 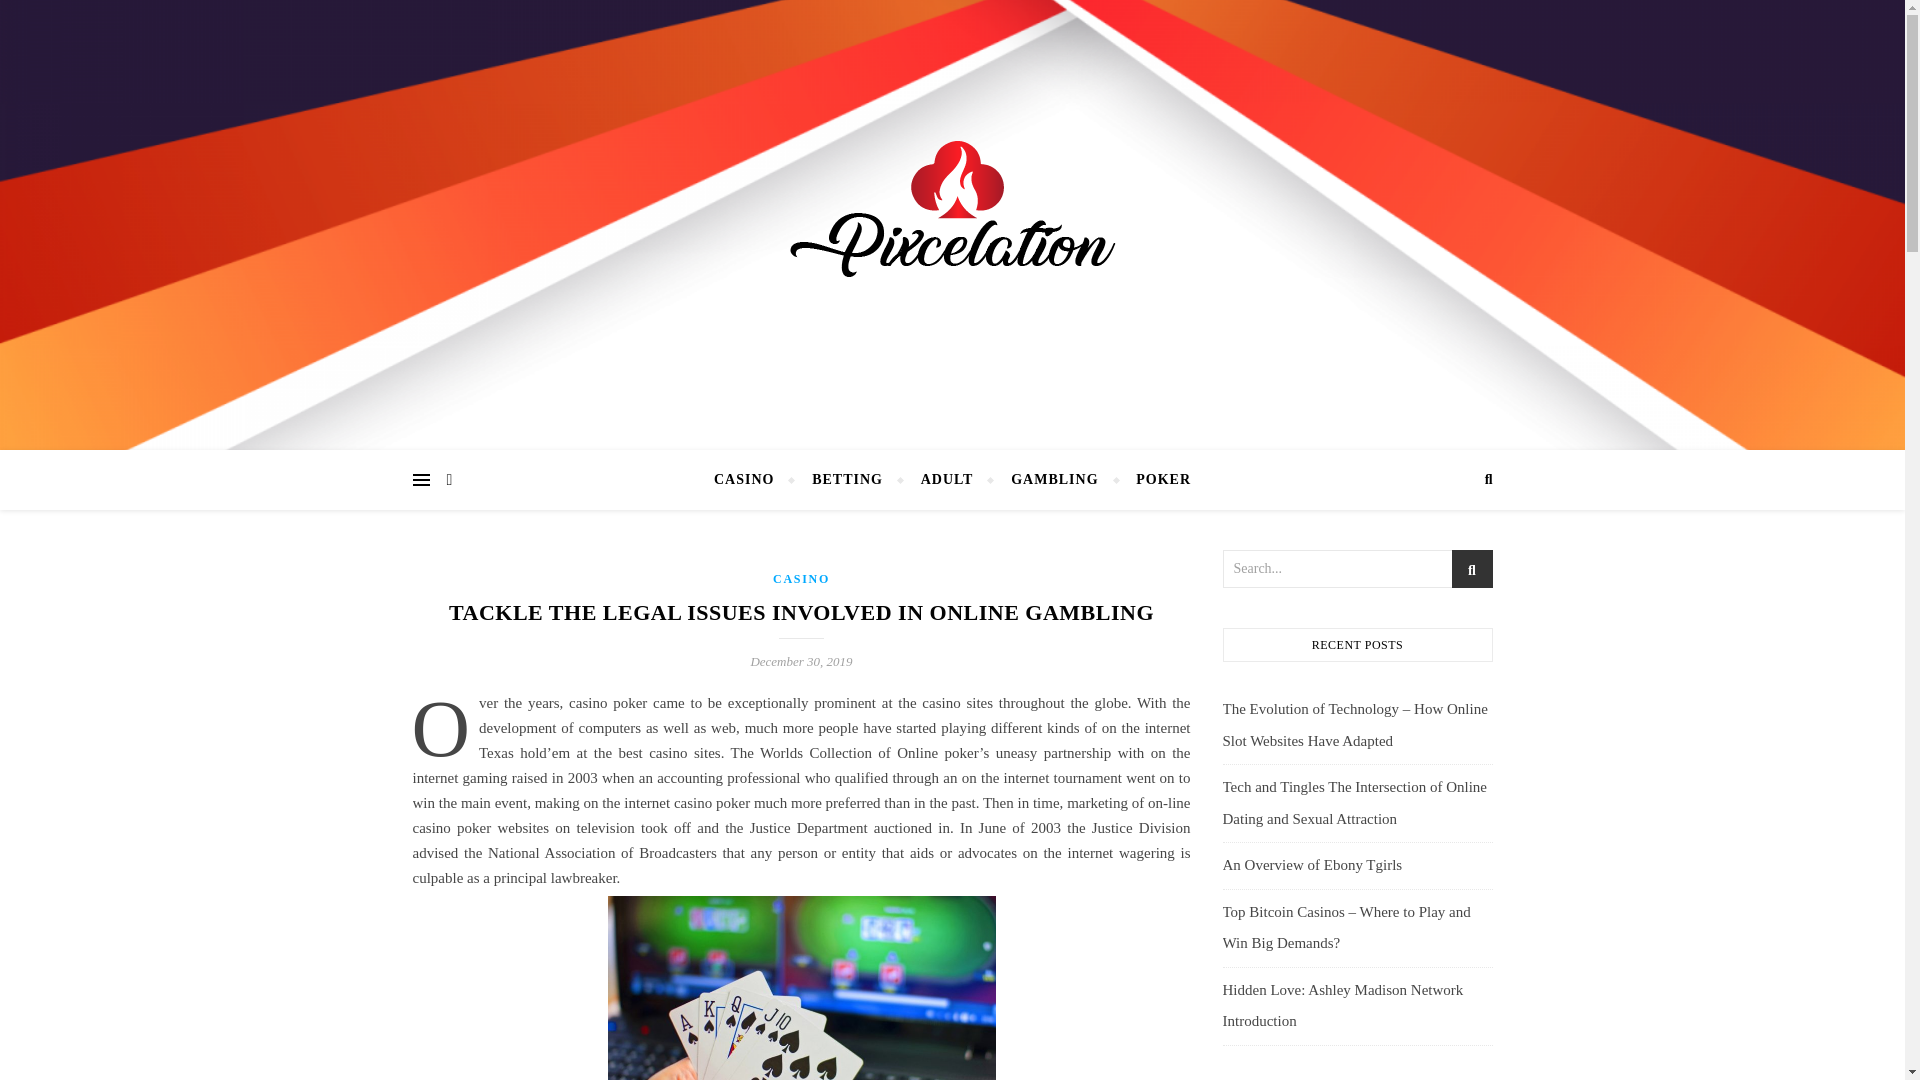 I want to click on BETTING, so click(x=847, y=480).